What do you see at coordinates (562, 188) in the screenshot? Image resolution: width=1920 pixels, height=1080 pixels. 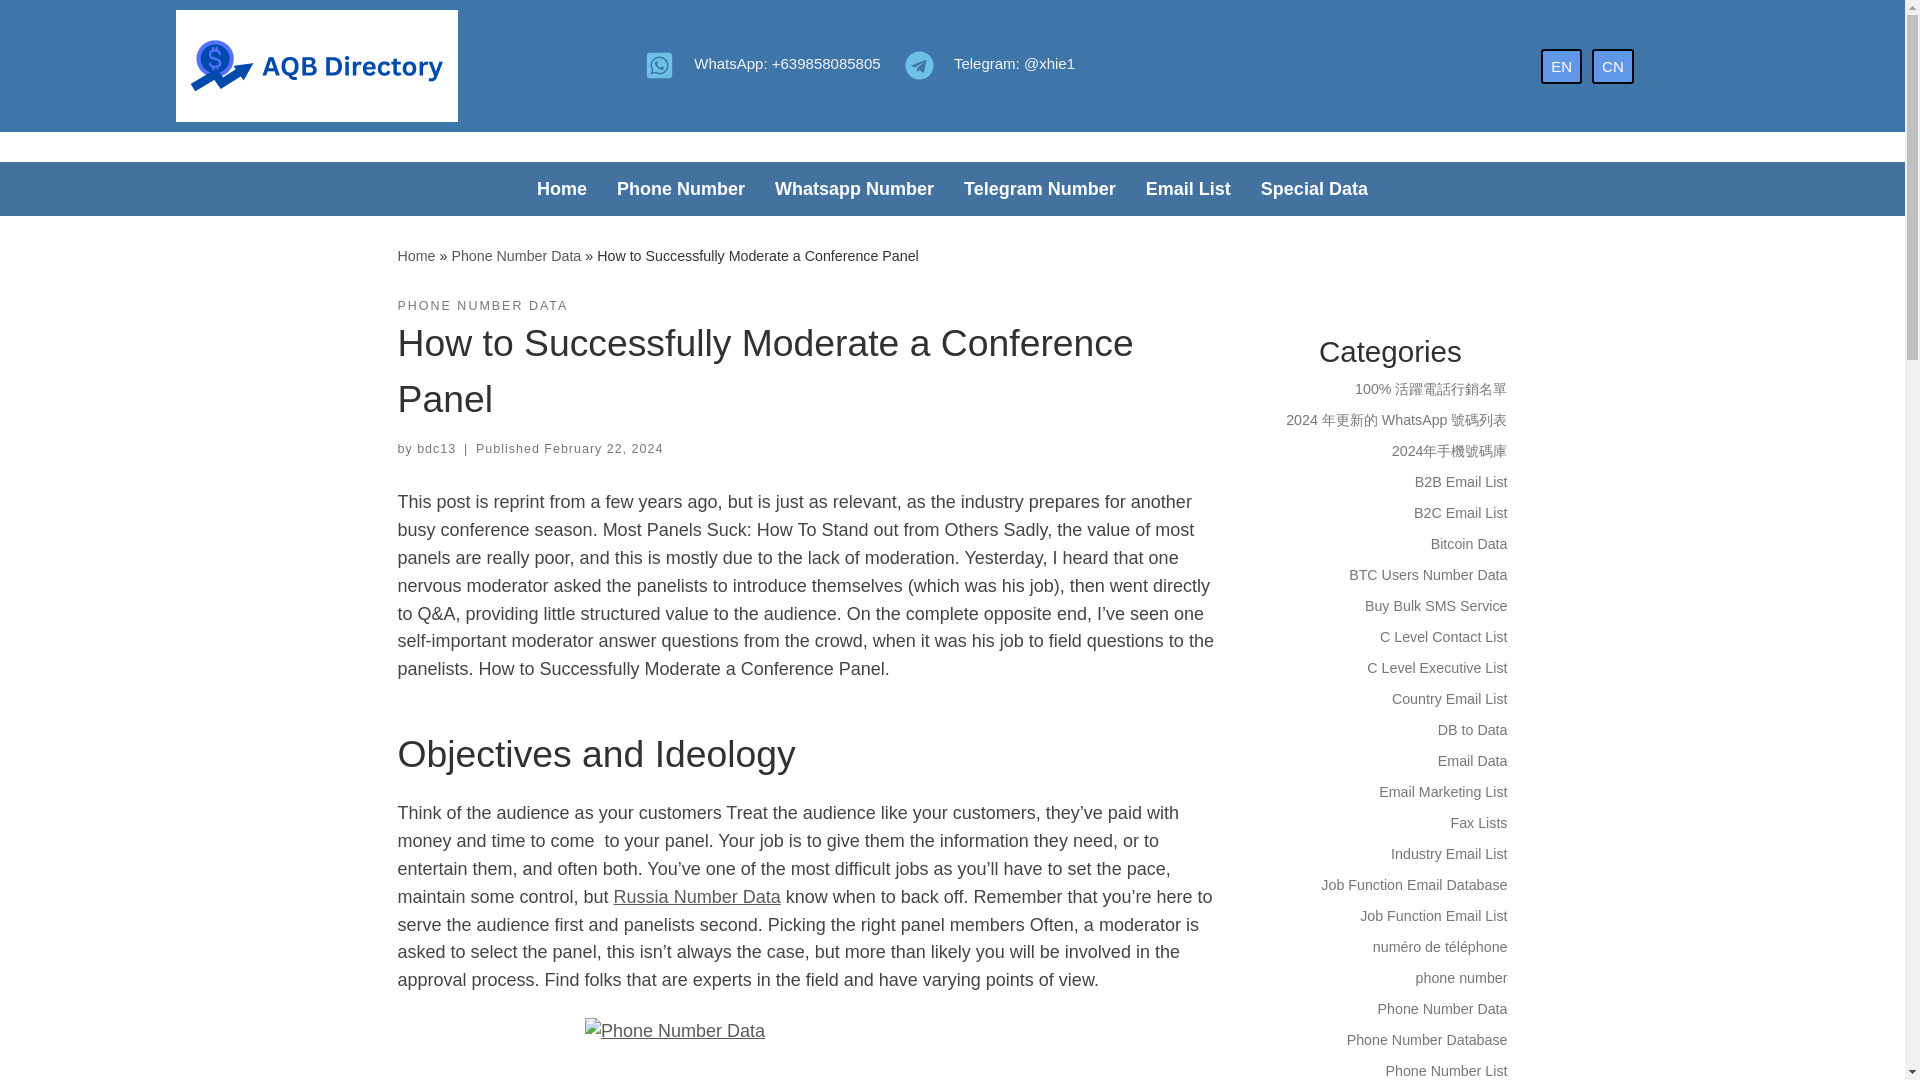 I see `Home` at bounding box center [562, 188].